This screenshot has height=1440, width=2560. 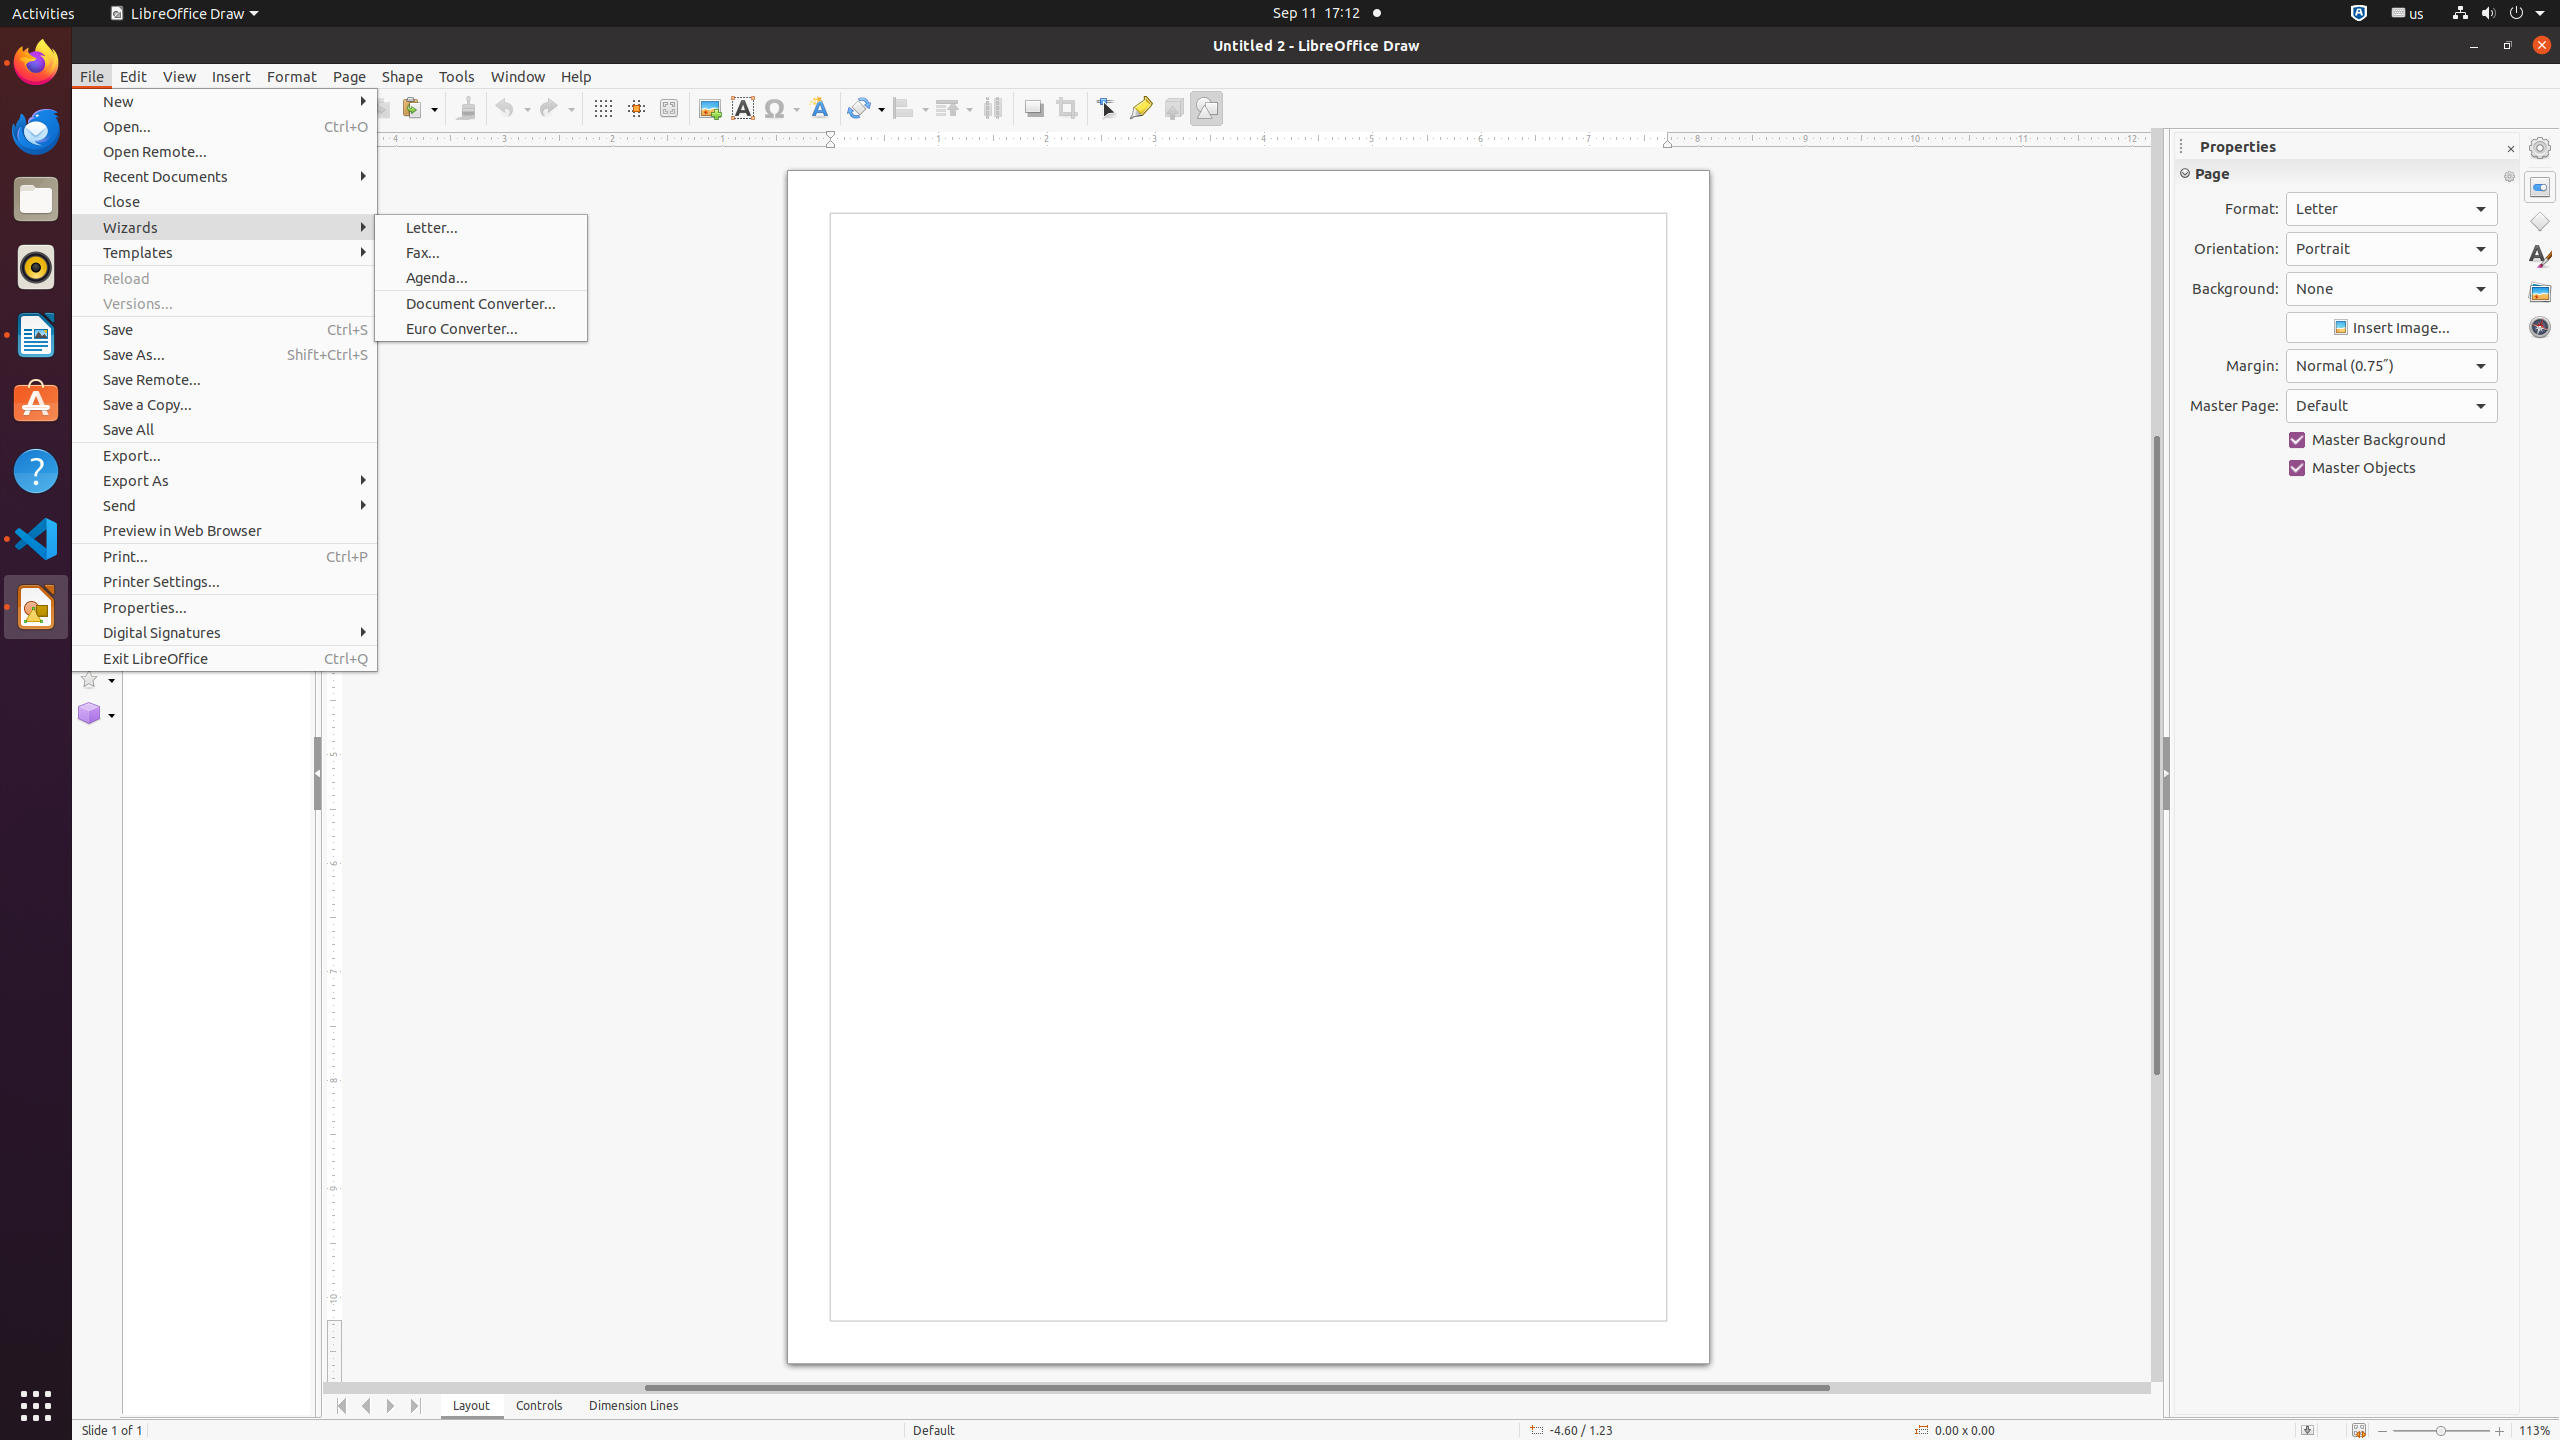 What do you see at coordinates (224, 126) in the screenshot?
I see `Open...` at bounding box center [224, 126].